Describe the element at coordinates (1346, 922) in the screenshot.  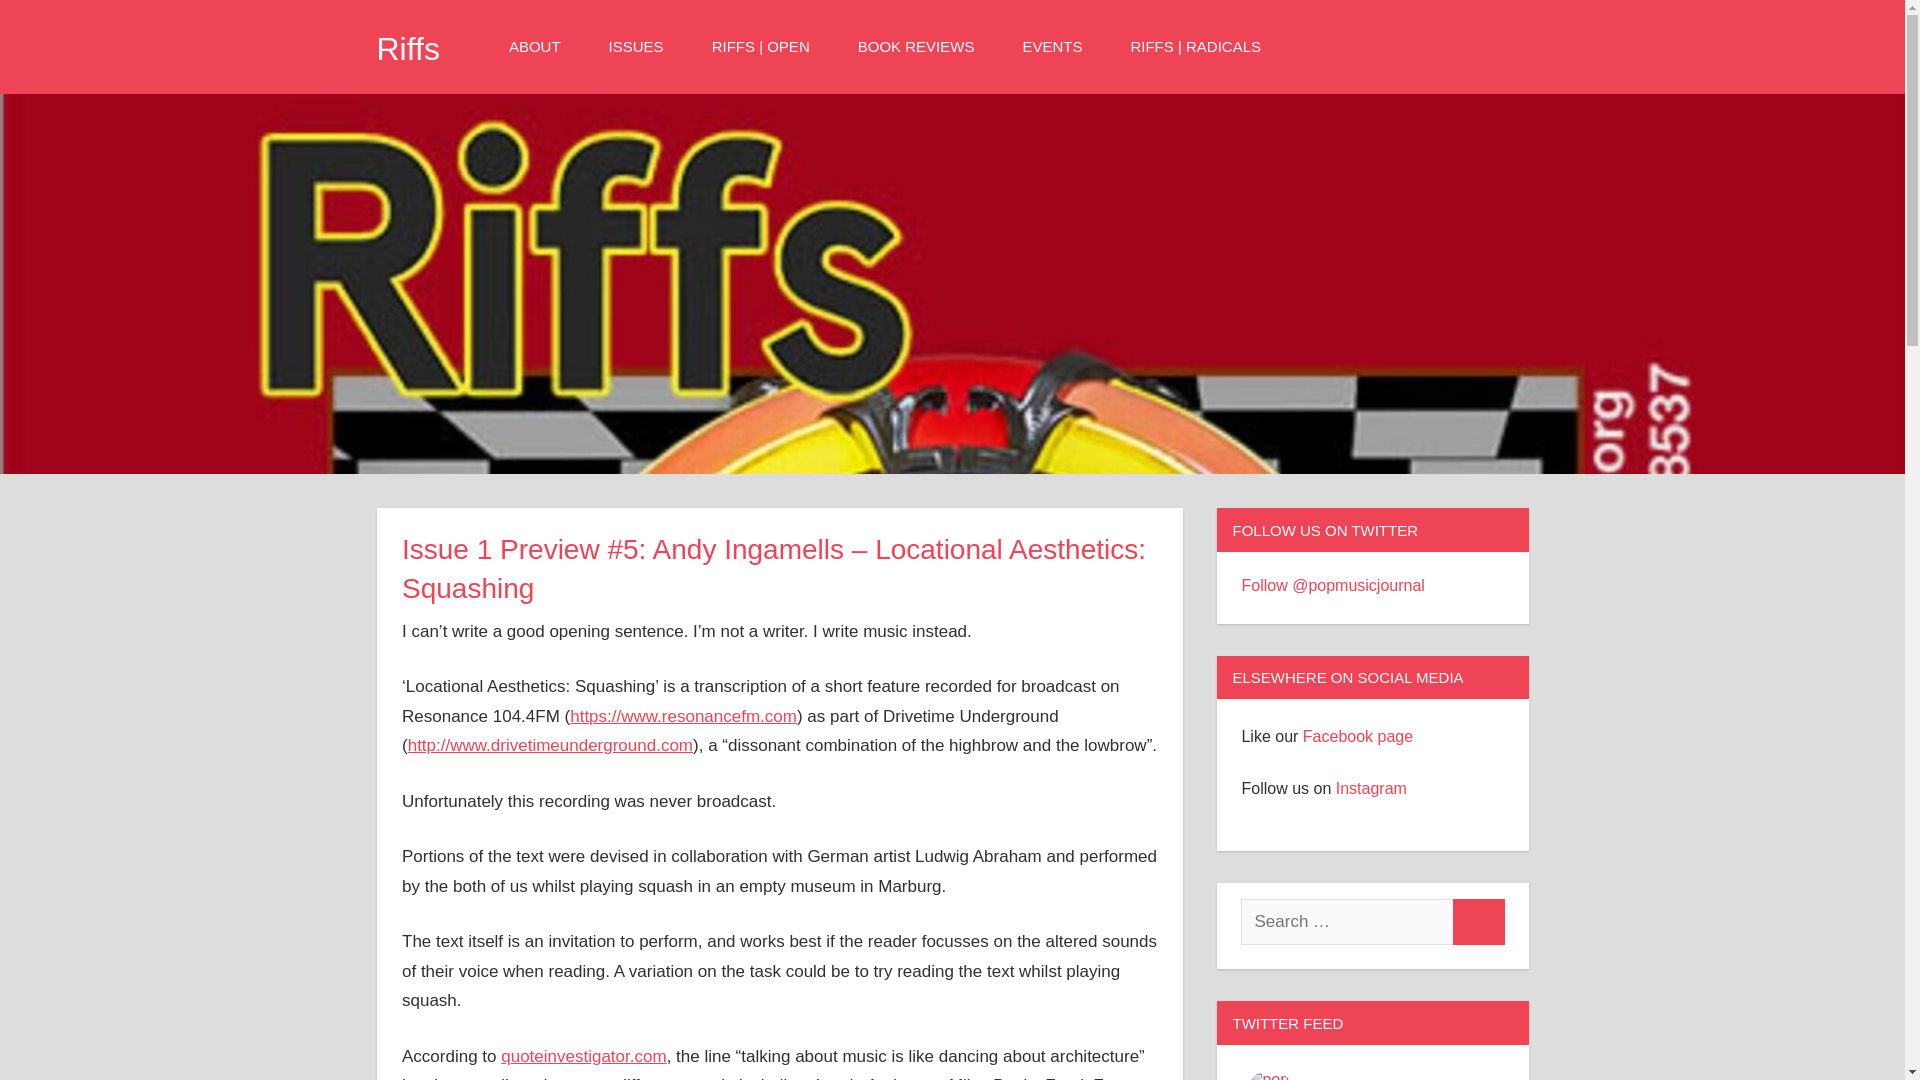
I see `Search for:` at that location.